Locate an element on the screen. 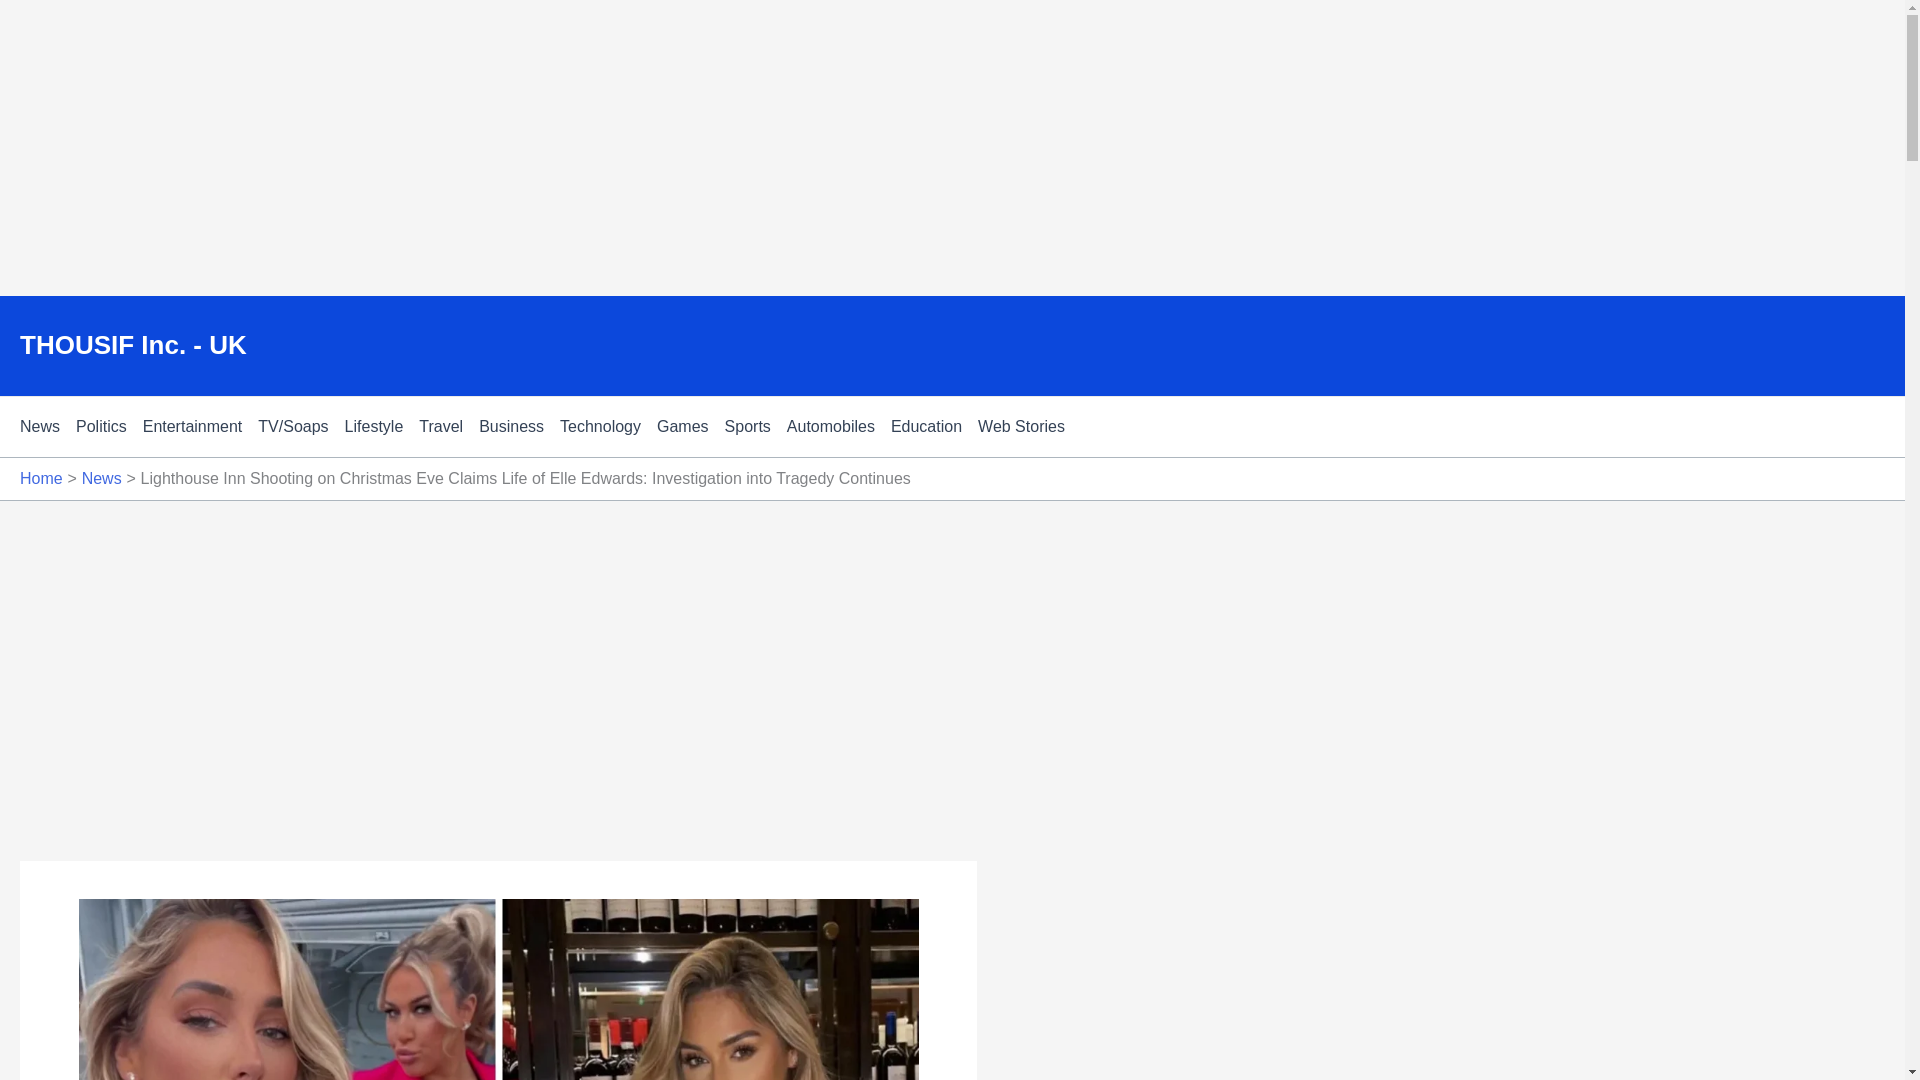  Automobiles is located at coordinates (838, 426).